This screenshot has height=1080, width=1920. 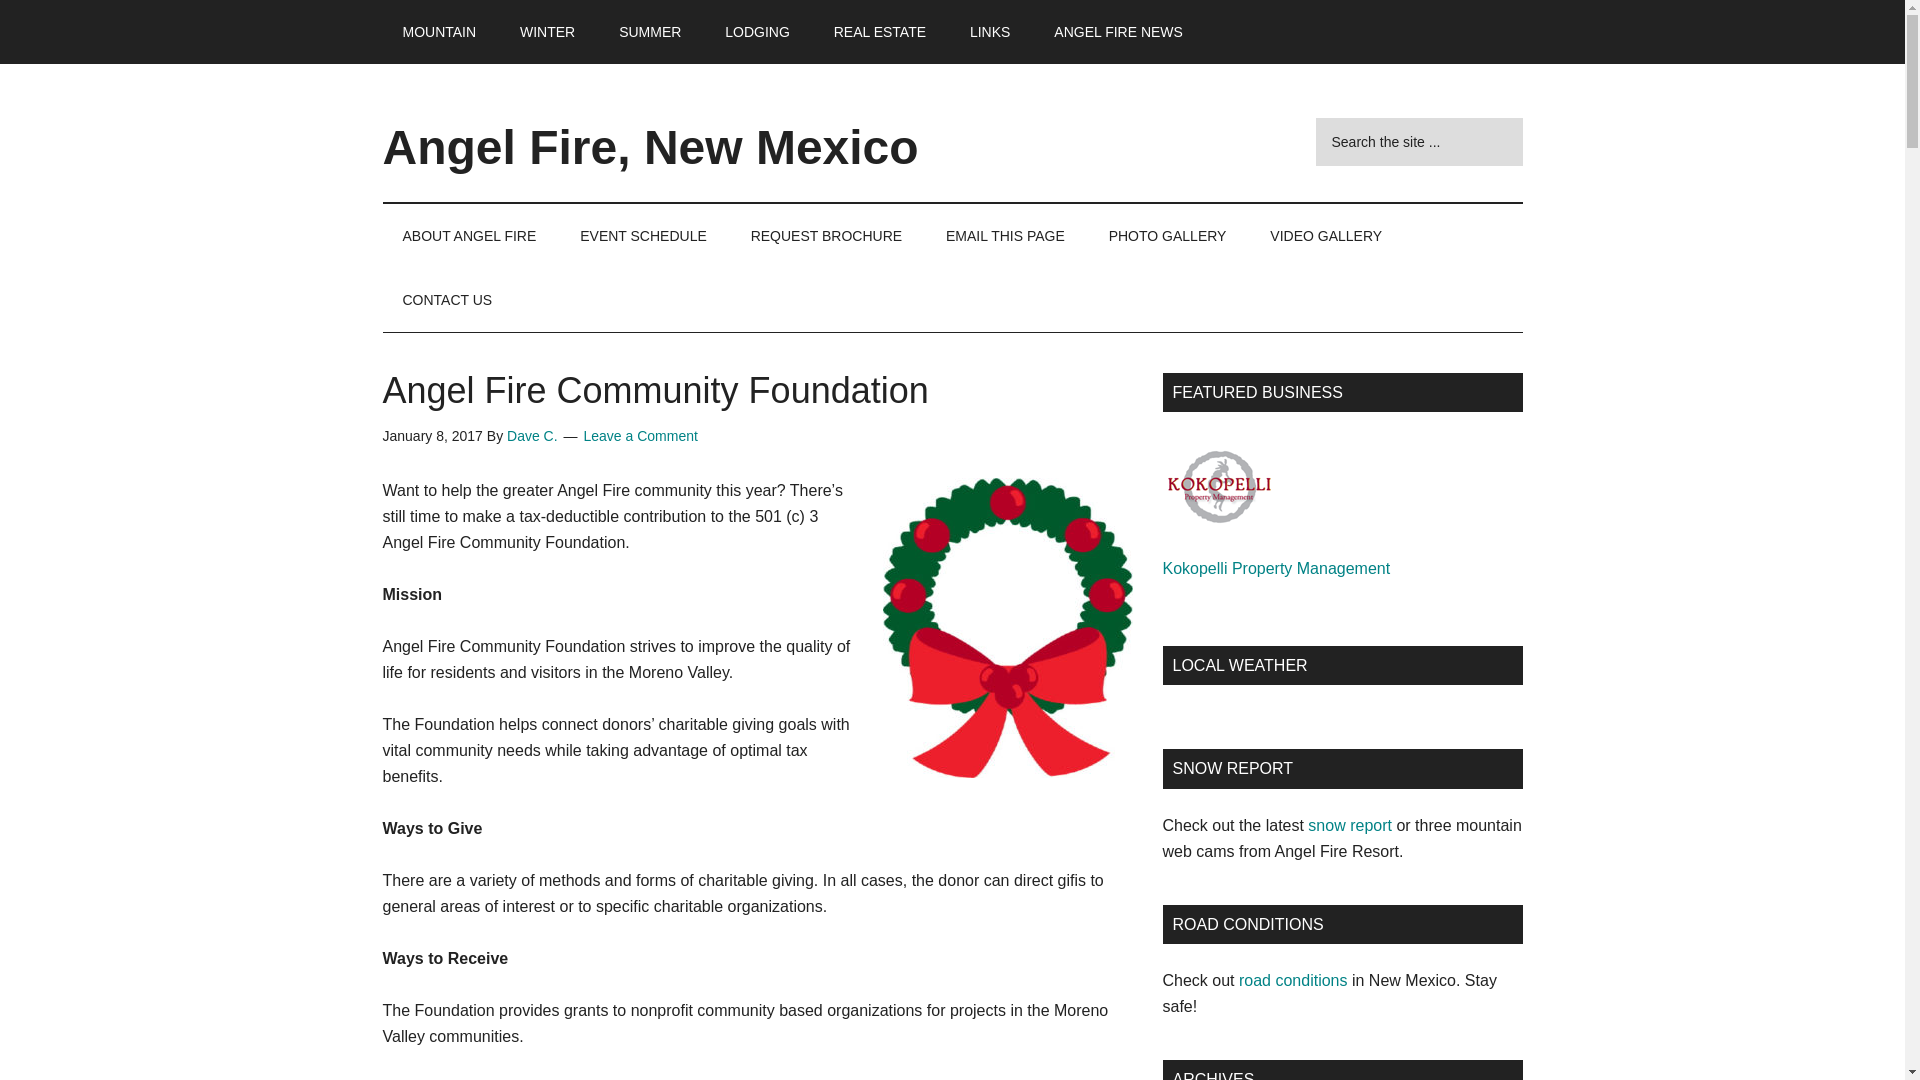 What do you see at coordinates (1218, 486) in the screenshot?
I see `Kokopelli Property Management` at bounding box center [1218, 486].